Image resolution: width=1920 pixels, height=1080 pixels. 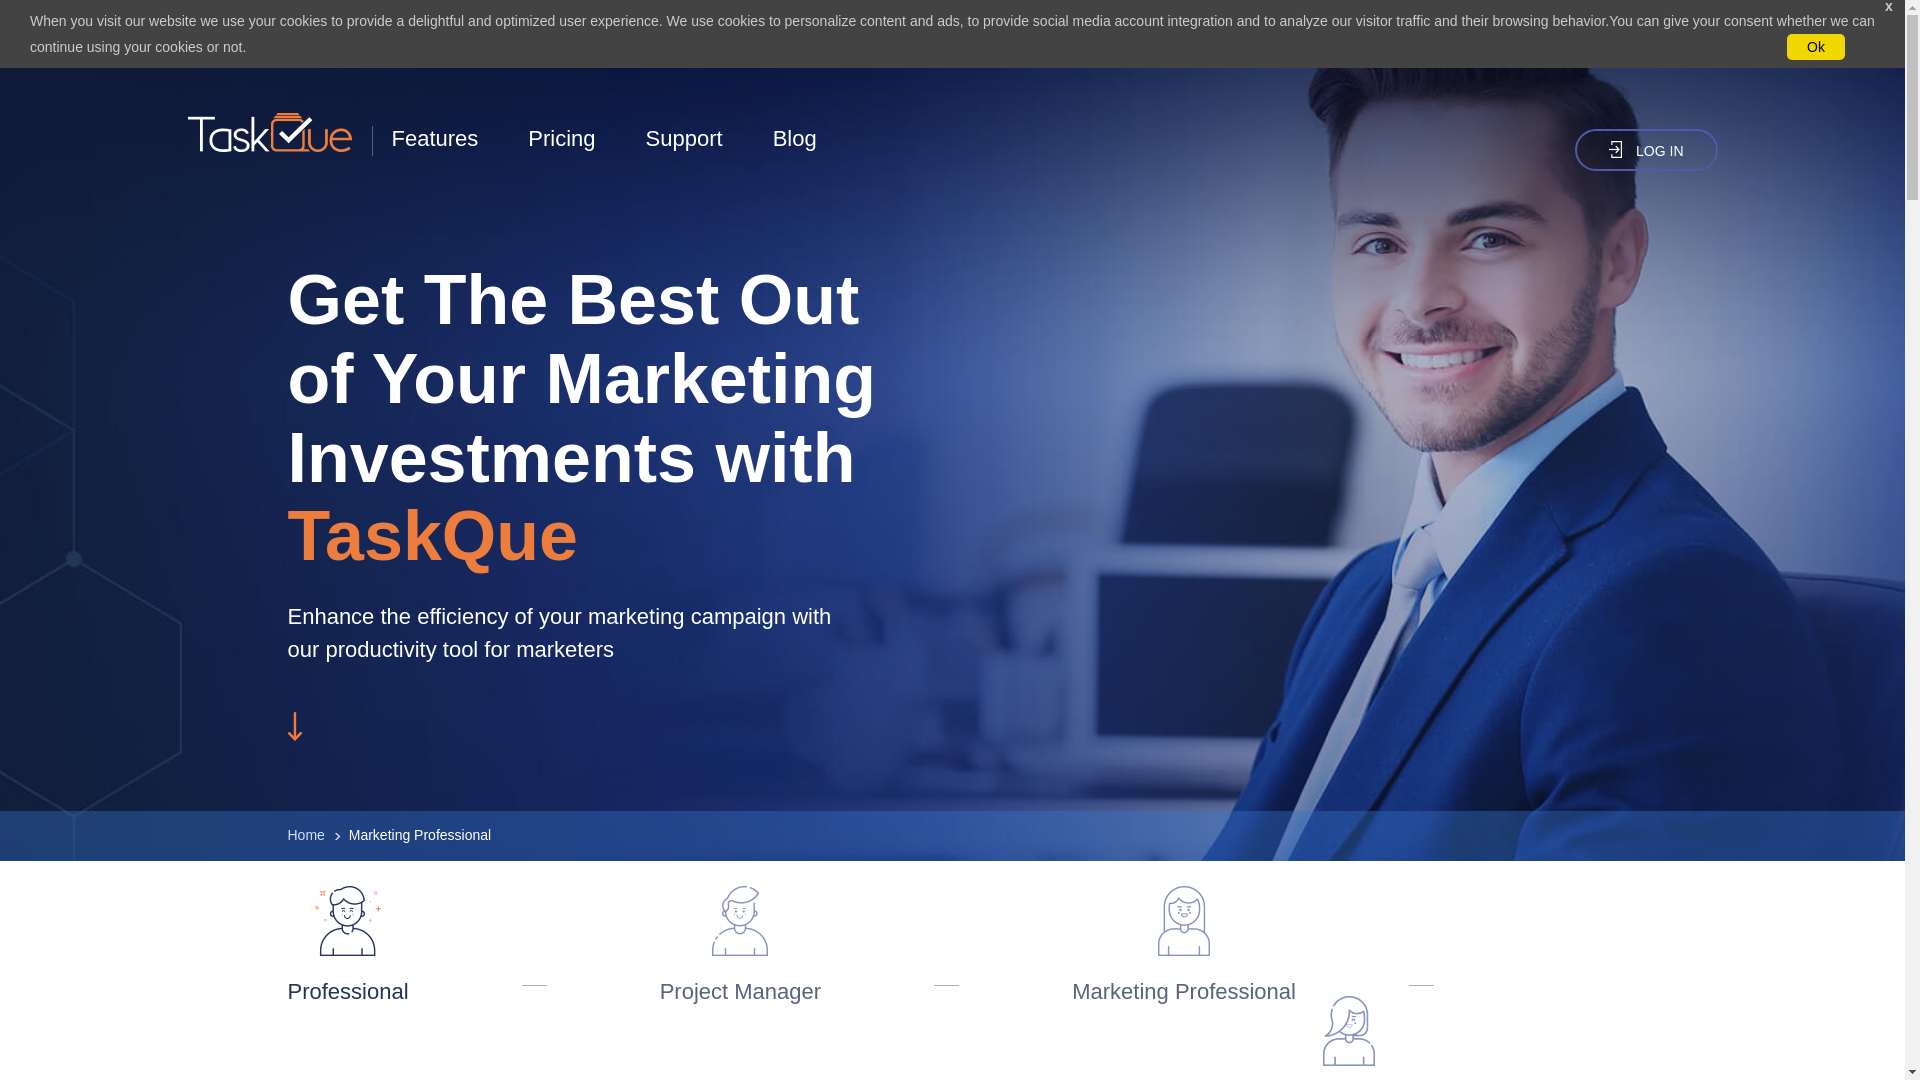 I want to click on LOG IN, so click(x=1645, y=149).